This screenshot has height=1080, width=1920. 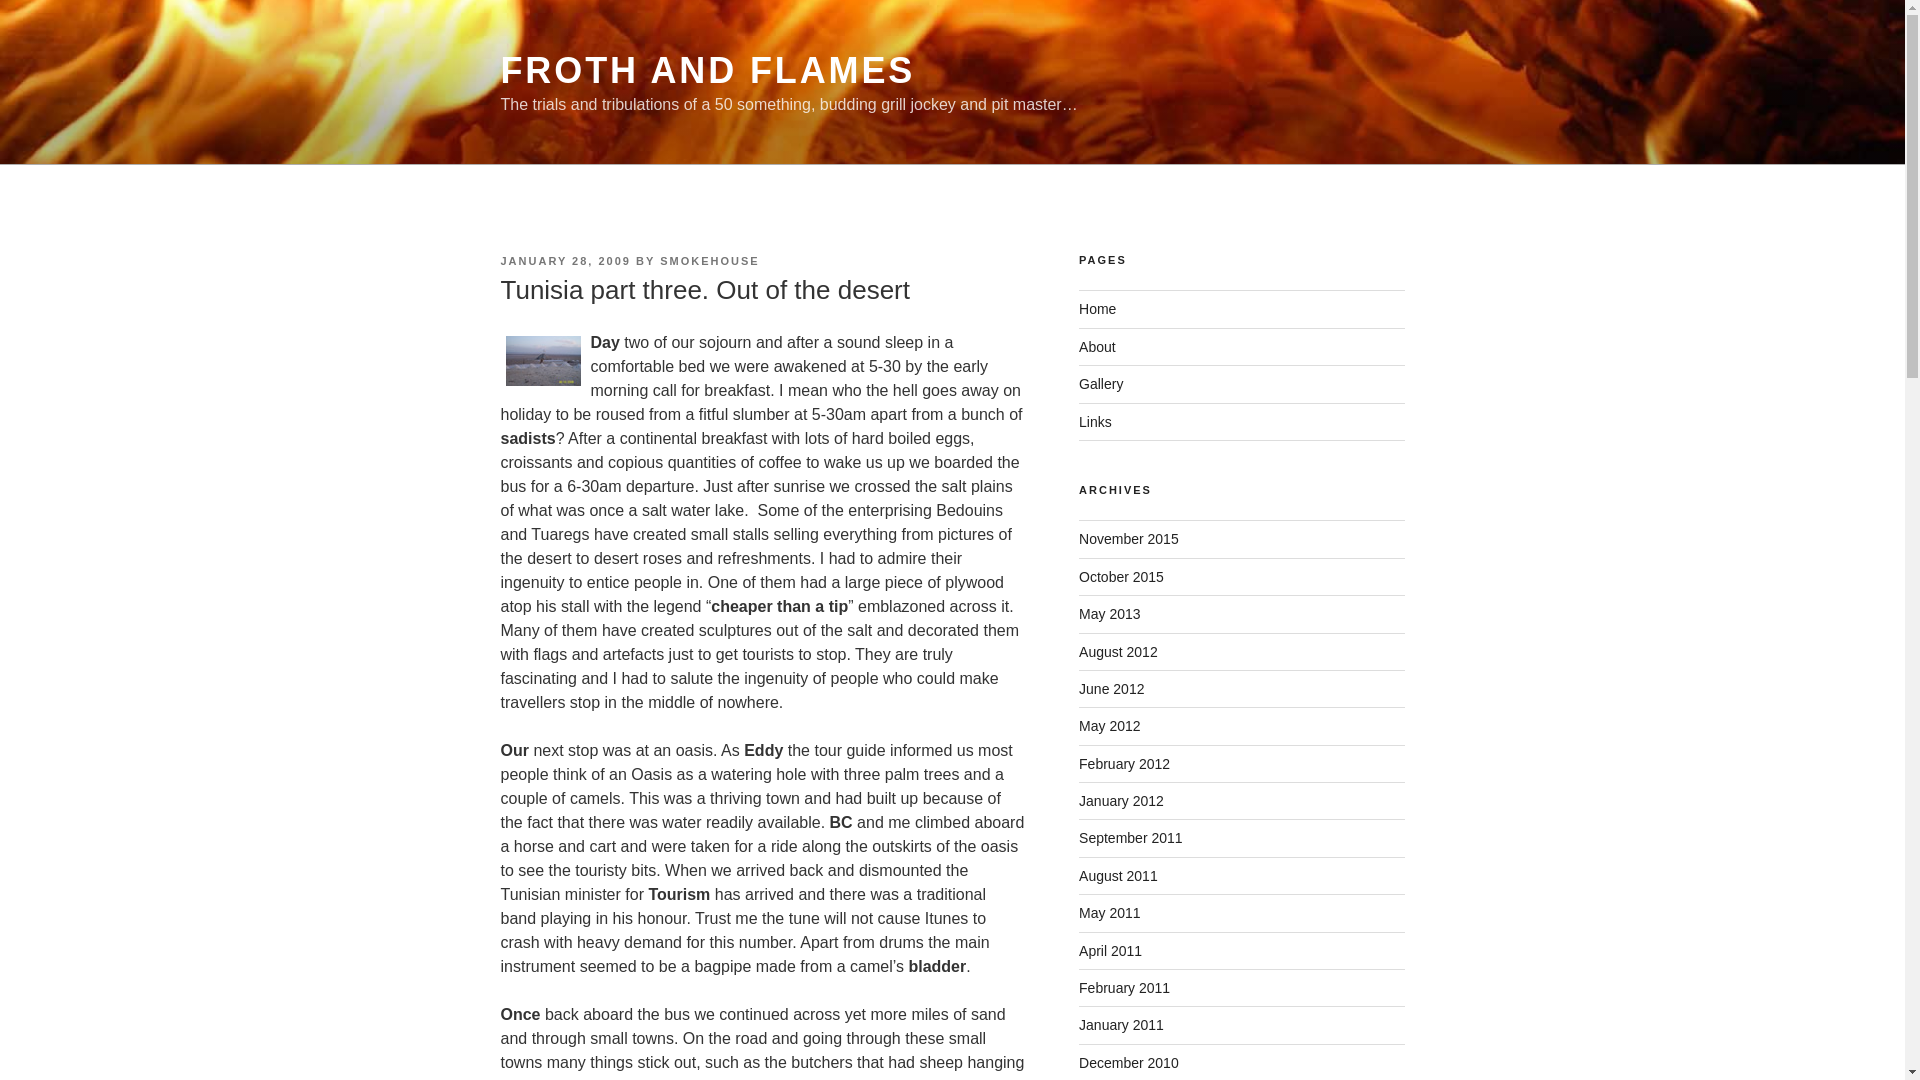 What do you see at coordinates (1118, 651) in the screenshot?
I see `August 2012` at bounding box center [1118, 651].